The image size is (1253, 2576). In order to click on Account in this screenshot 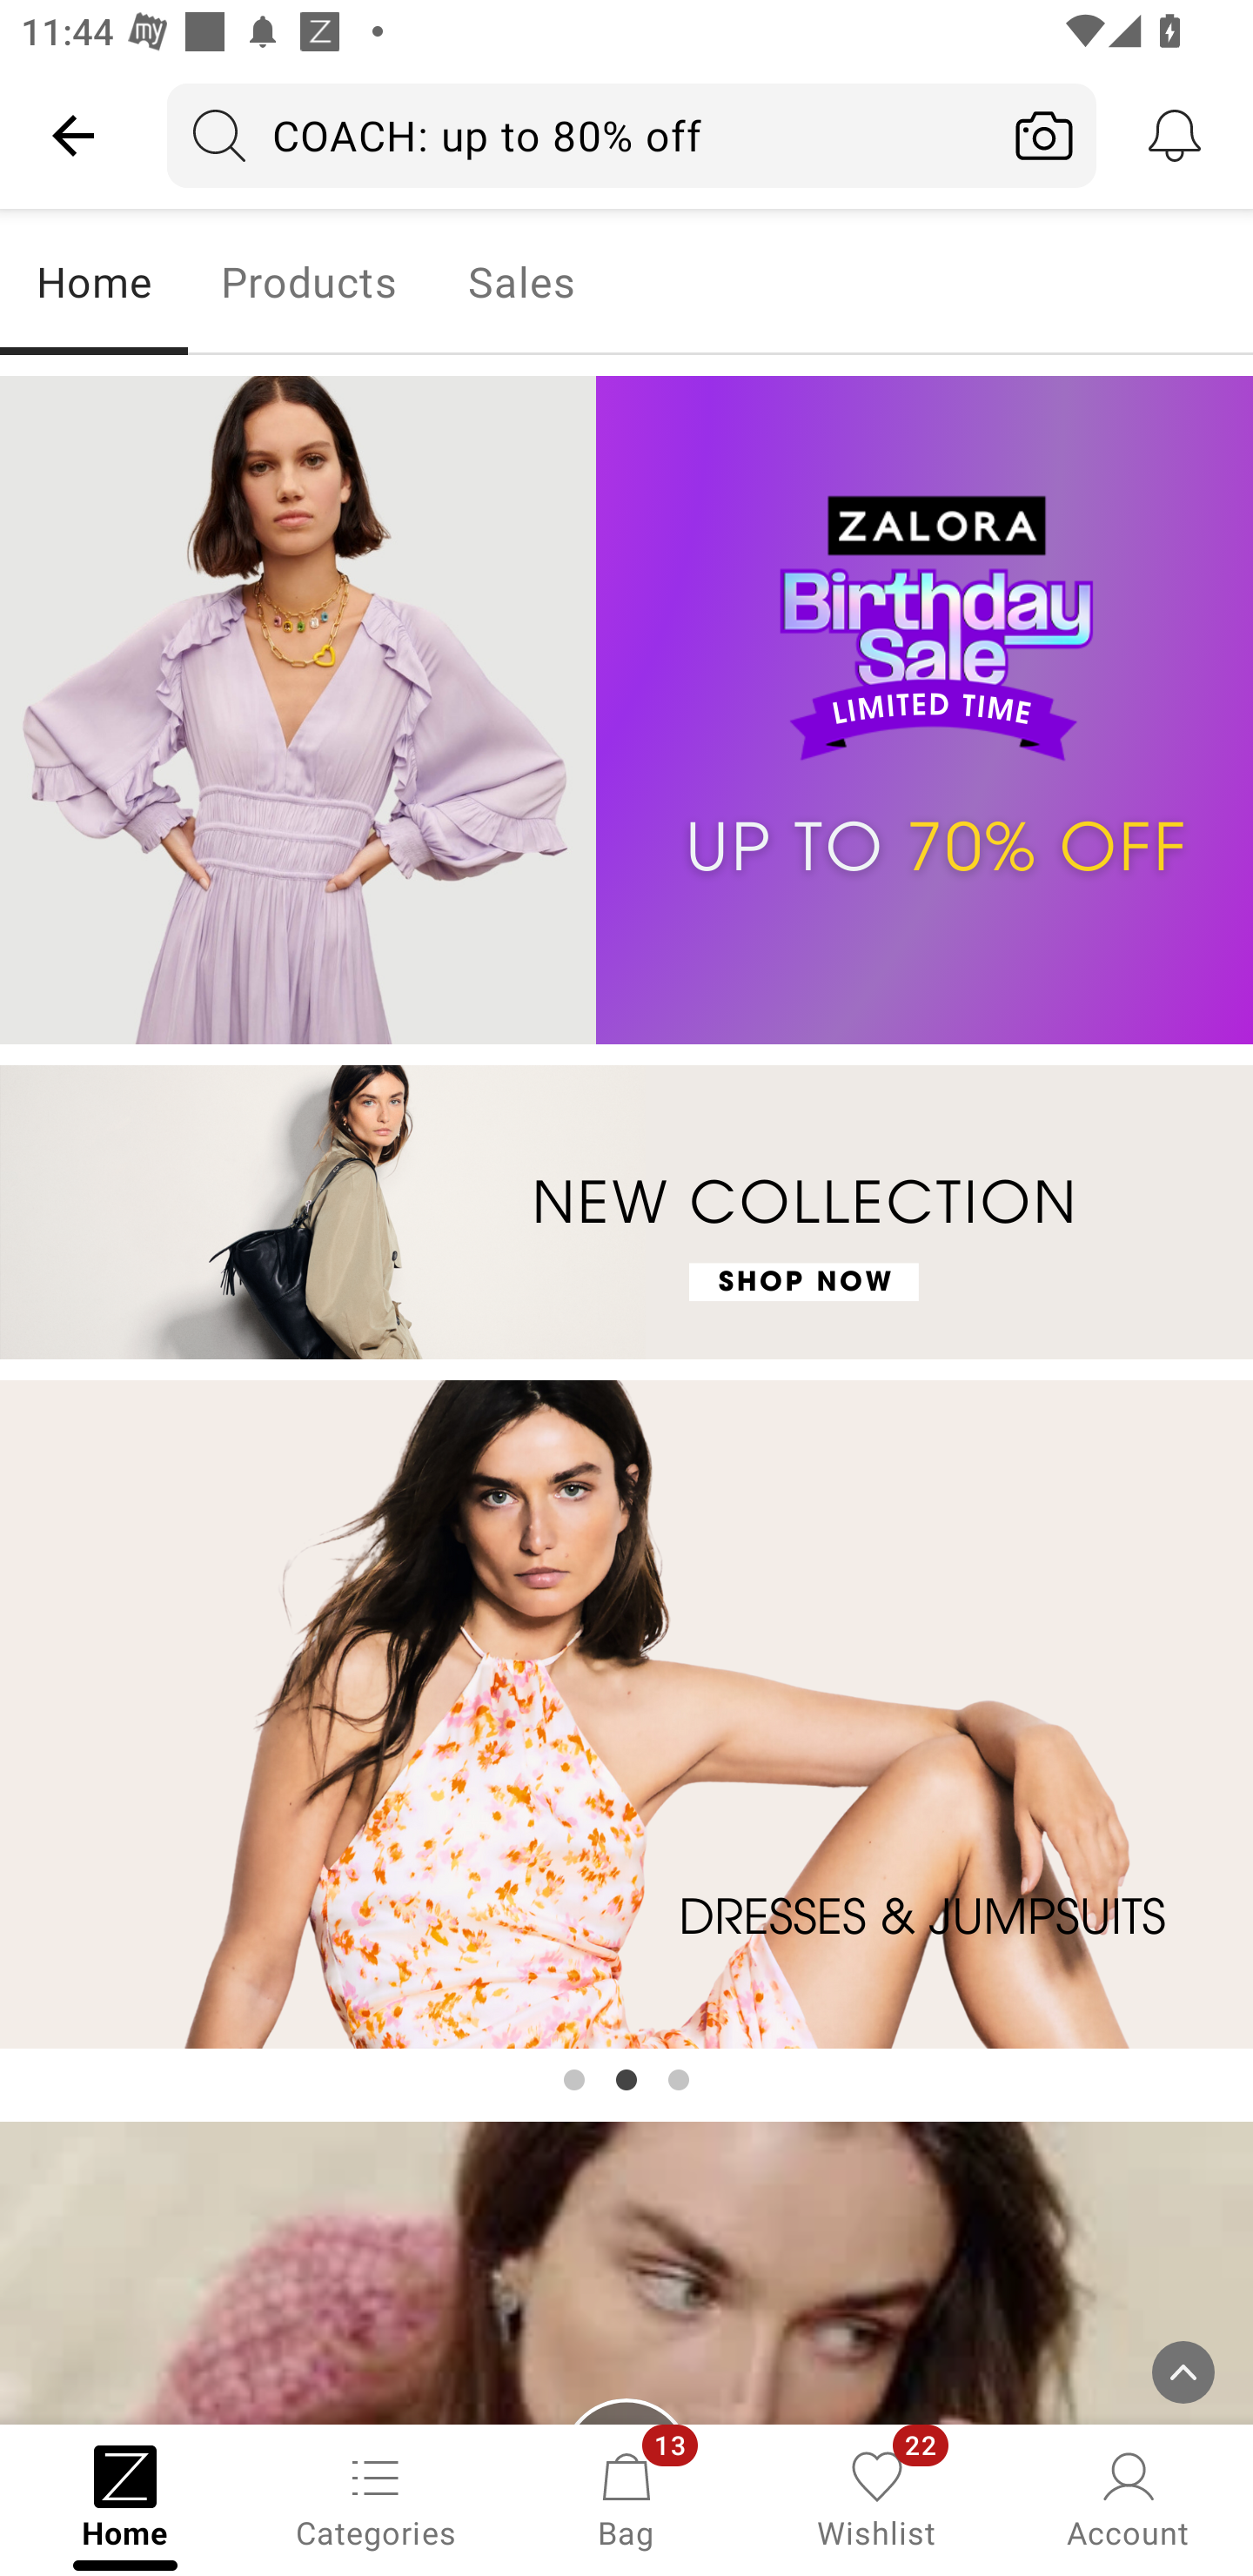, I will do `click(1128, 2498)`.